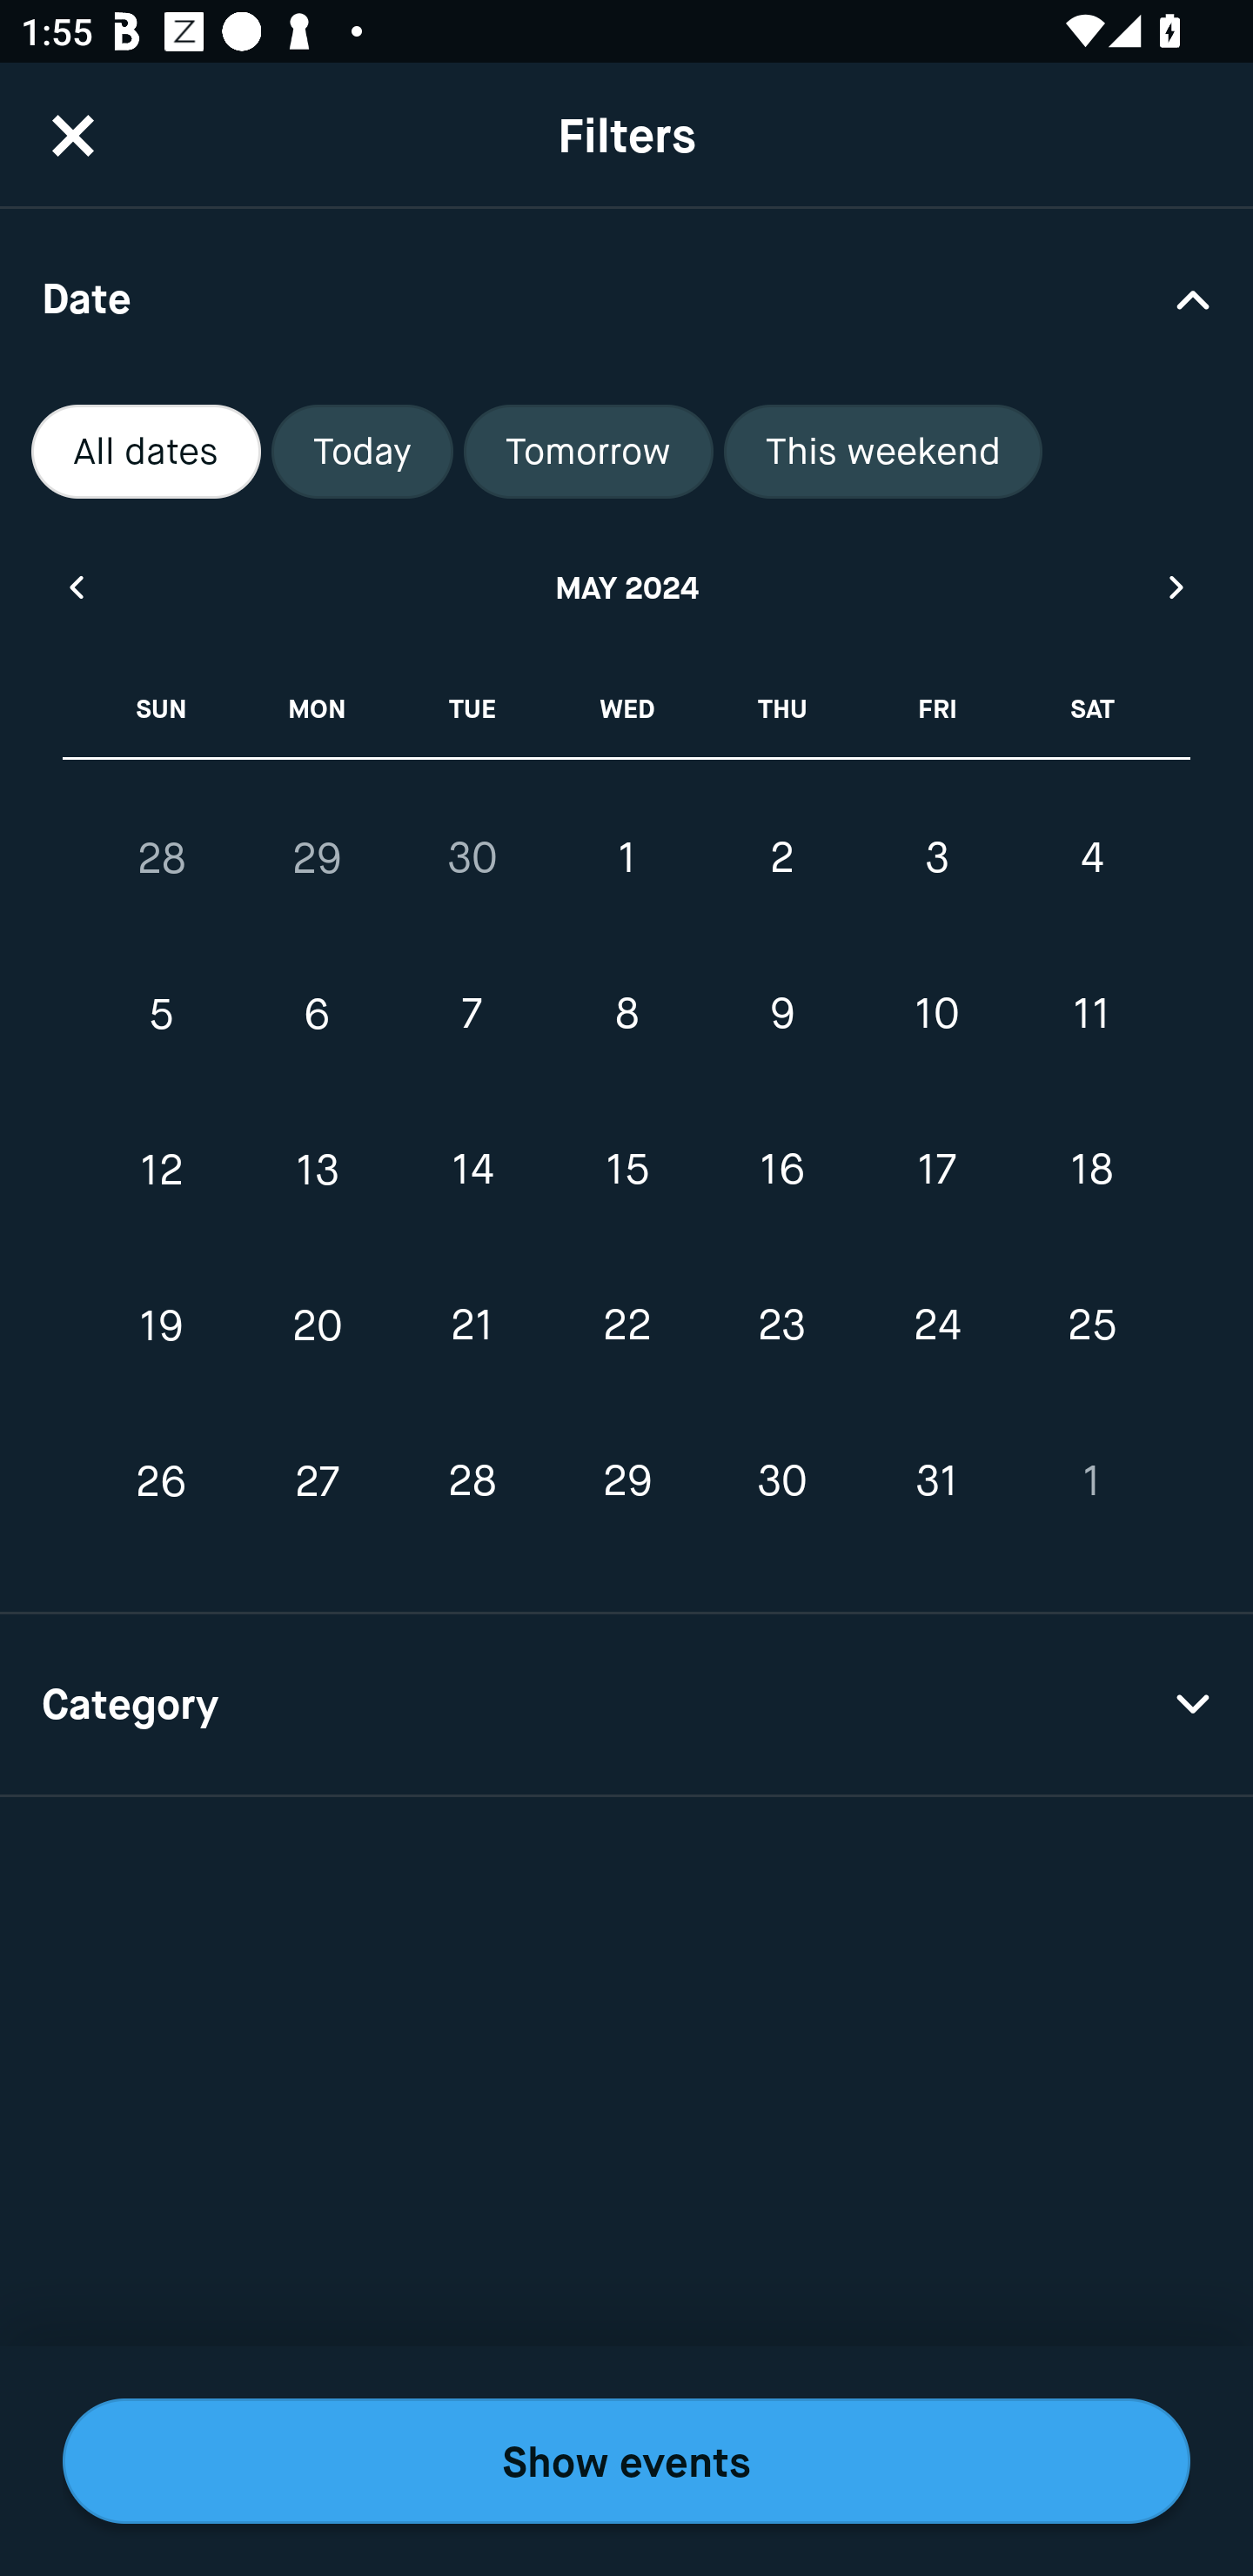 The image size is (1253, 2576). What do you see at coordinates (1091, 1170) in the screenshot?
I see `18` at bounding box center [1091, 1170].